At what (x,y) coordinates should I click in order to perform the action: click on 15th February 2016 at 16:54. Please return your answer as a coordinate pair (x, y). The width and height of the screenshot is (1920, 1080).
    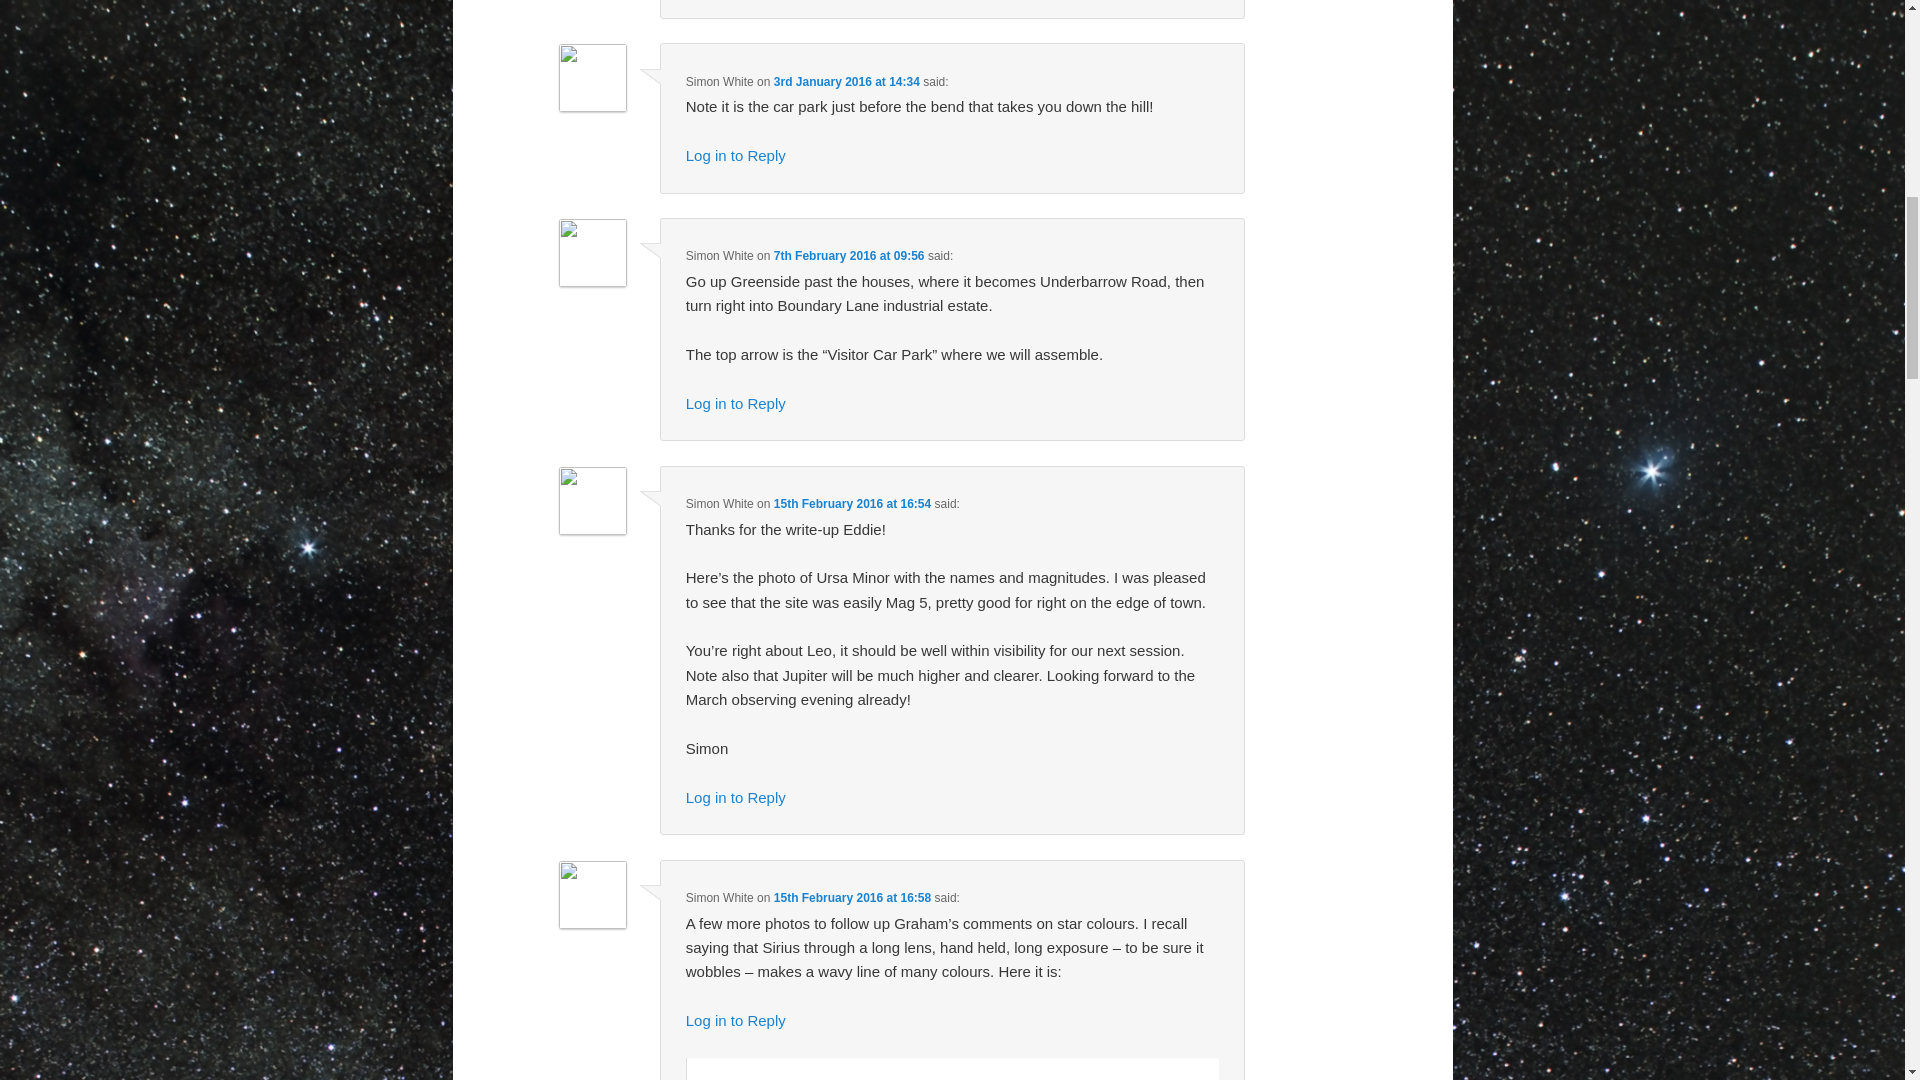
    Looking at the image, I should click on (852, 503).